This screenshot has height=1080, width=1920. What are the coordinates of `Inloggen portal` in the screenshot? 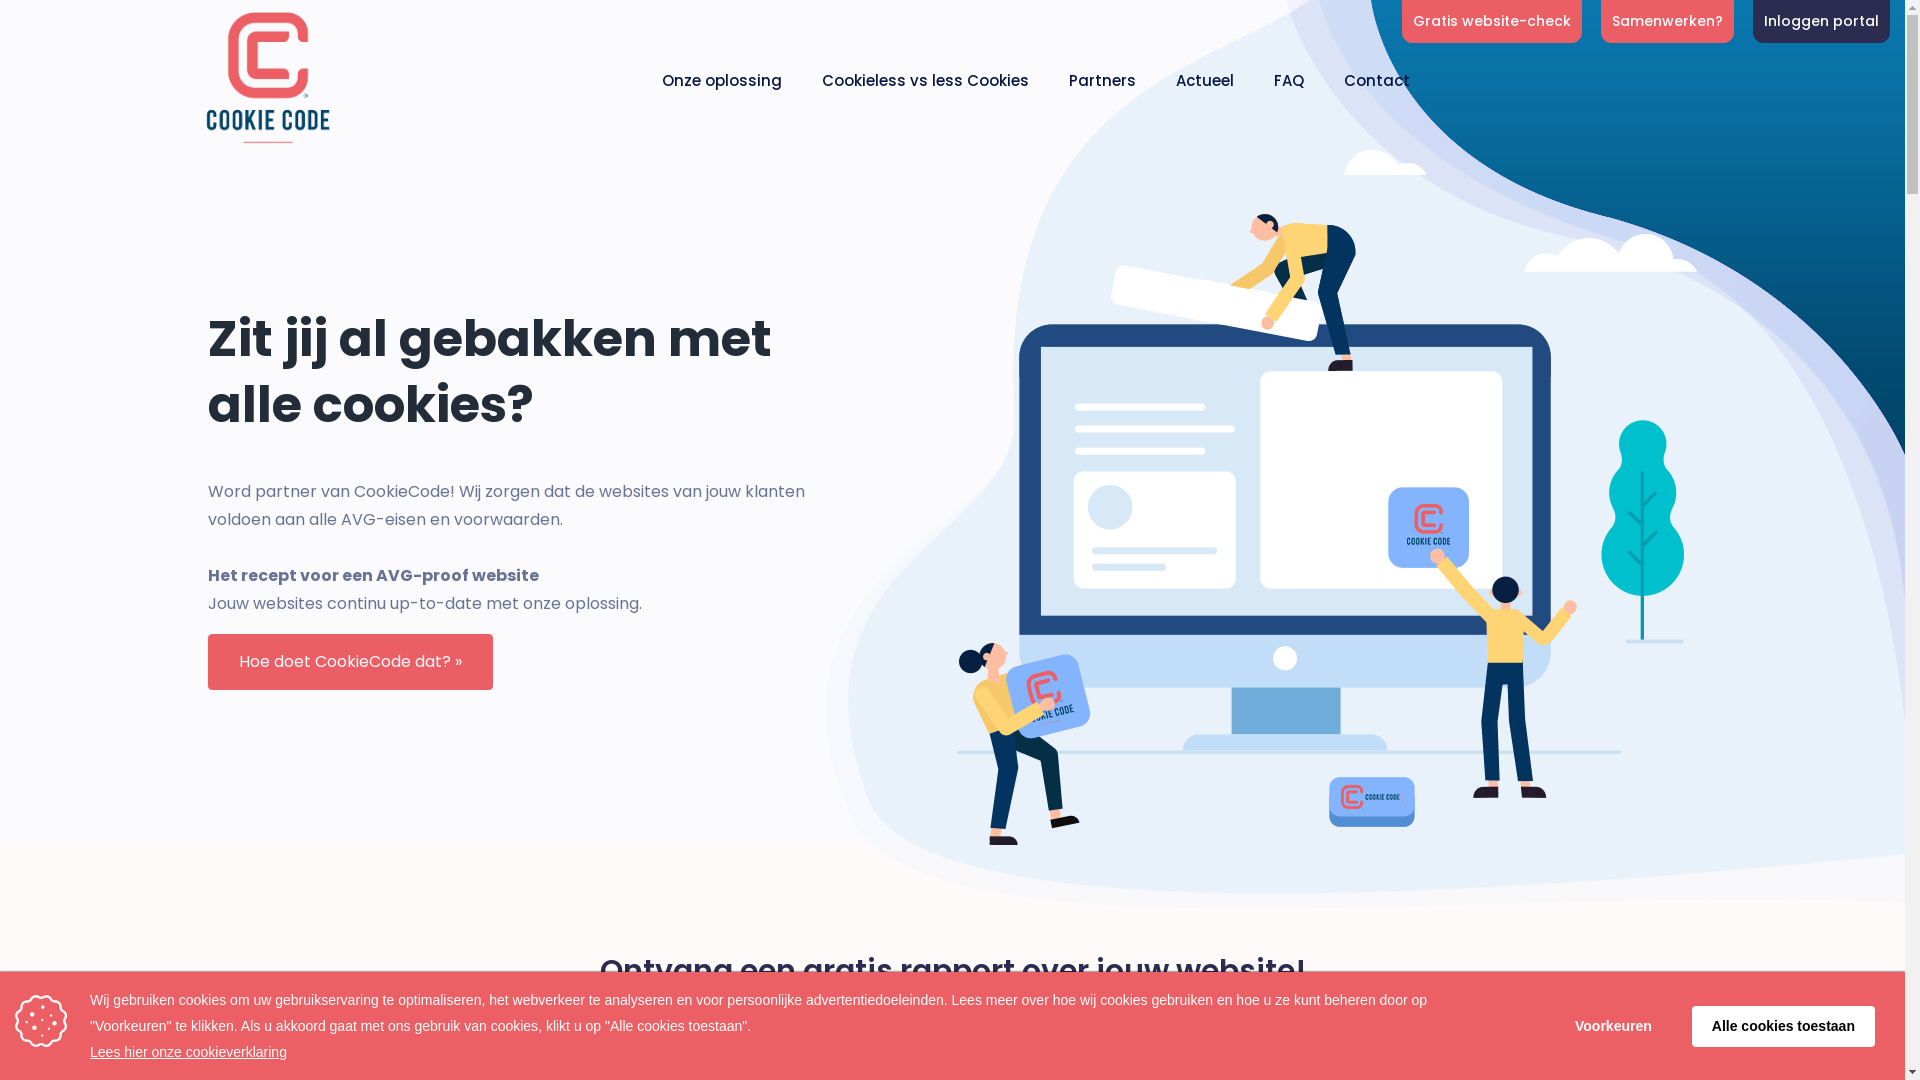 It's located at (1822, 22).